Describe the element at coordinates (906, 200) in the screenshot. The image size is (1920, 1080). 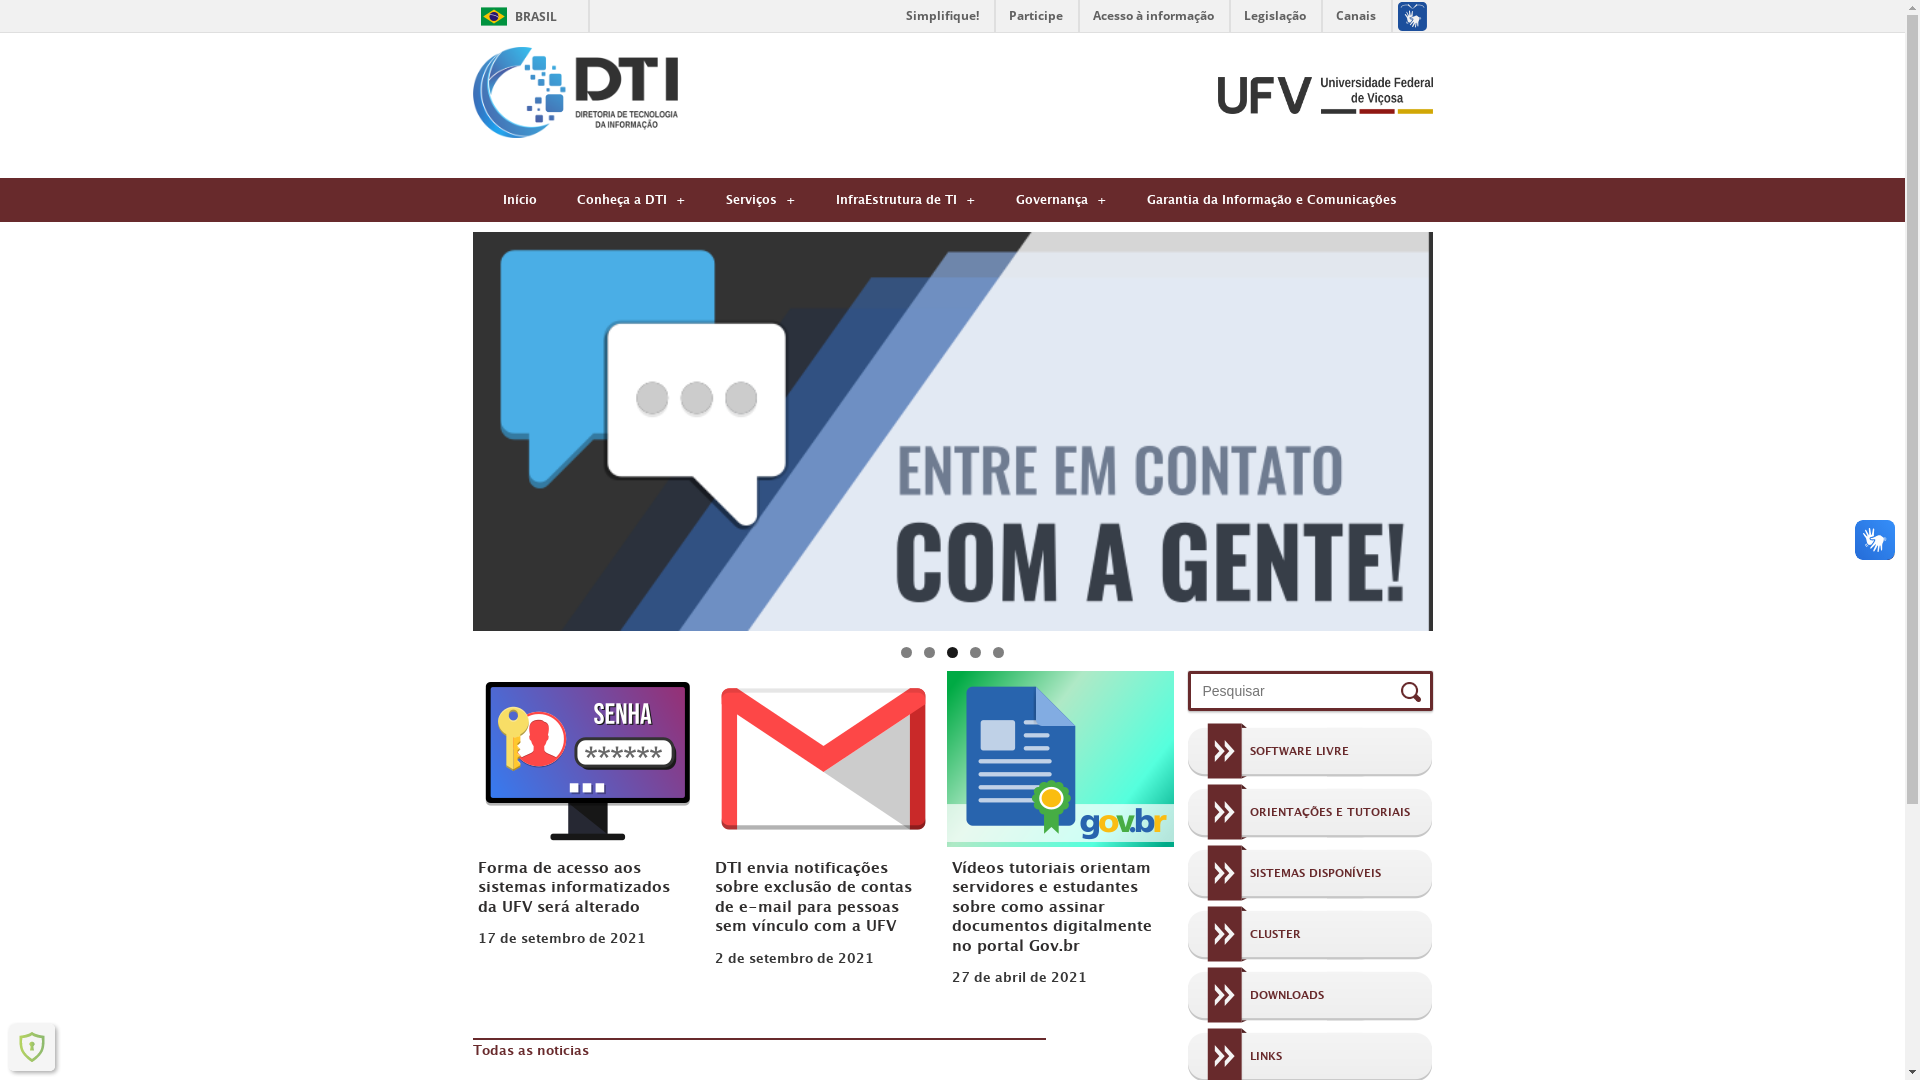
I see `InfraEstrutura de TI` at that location.